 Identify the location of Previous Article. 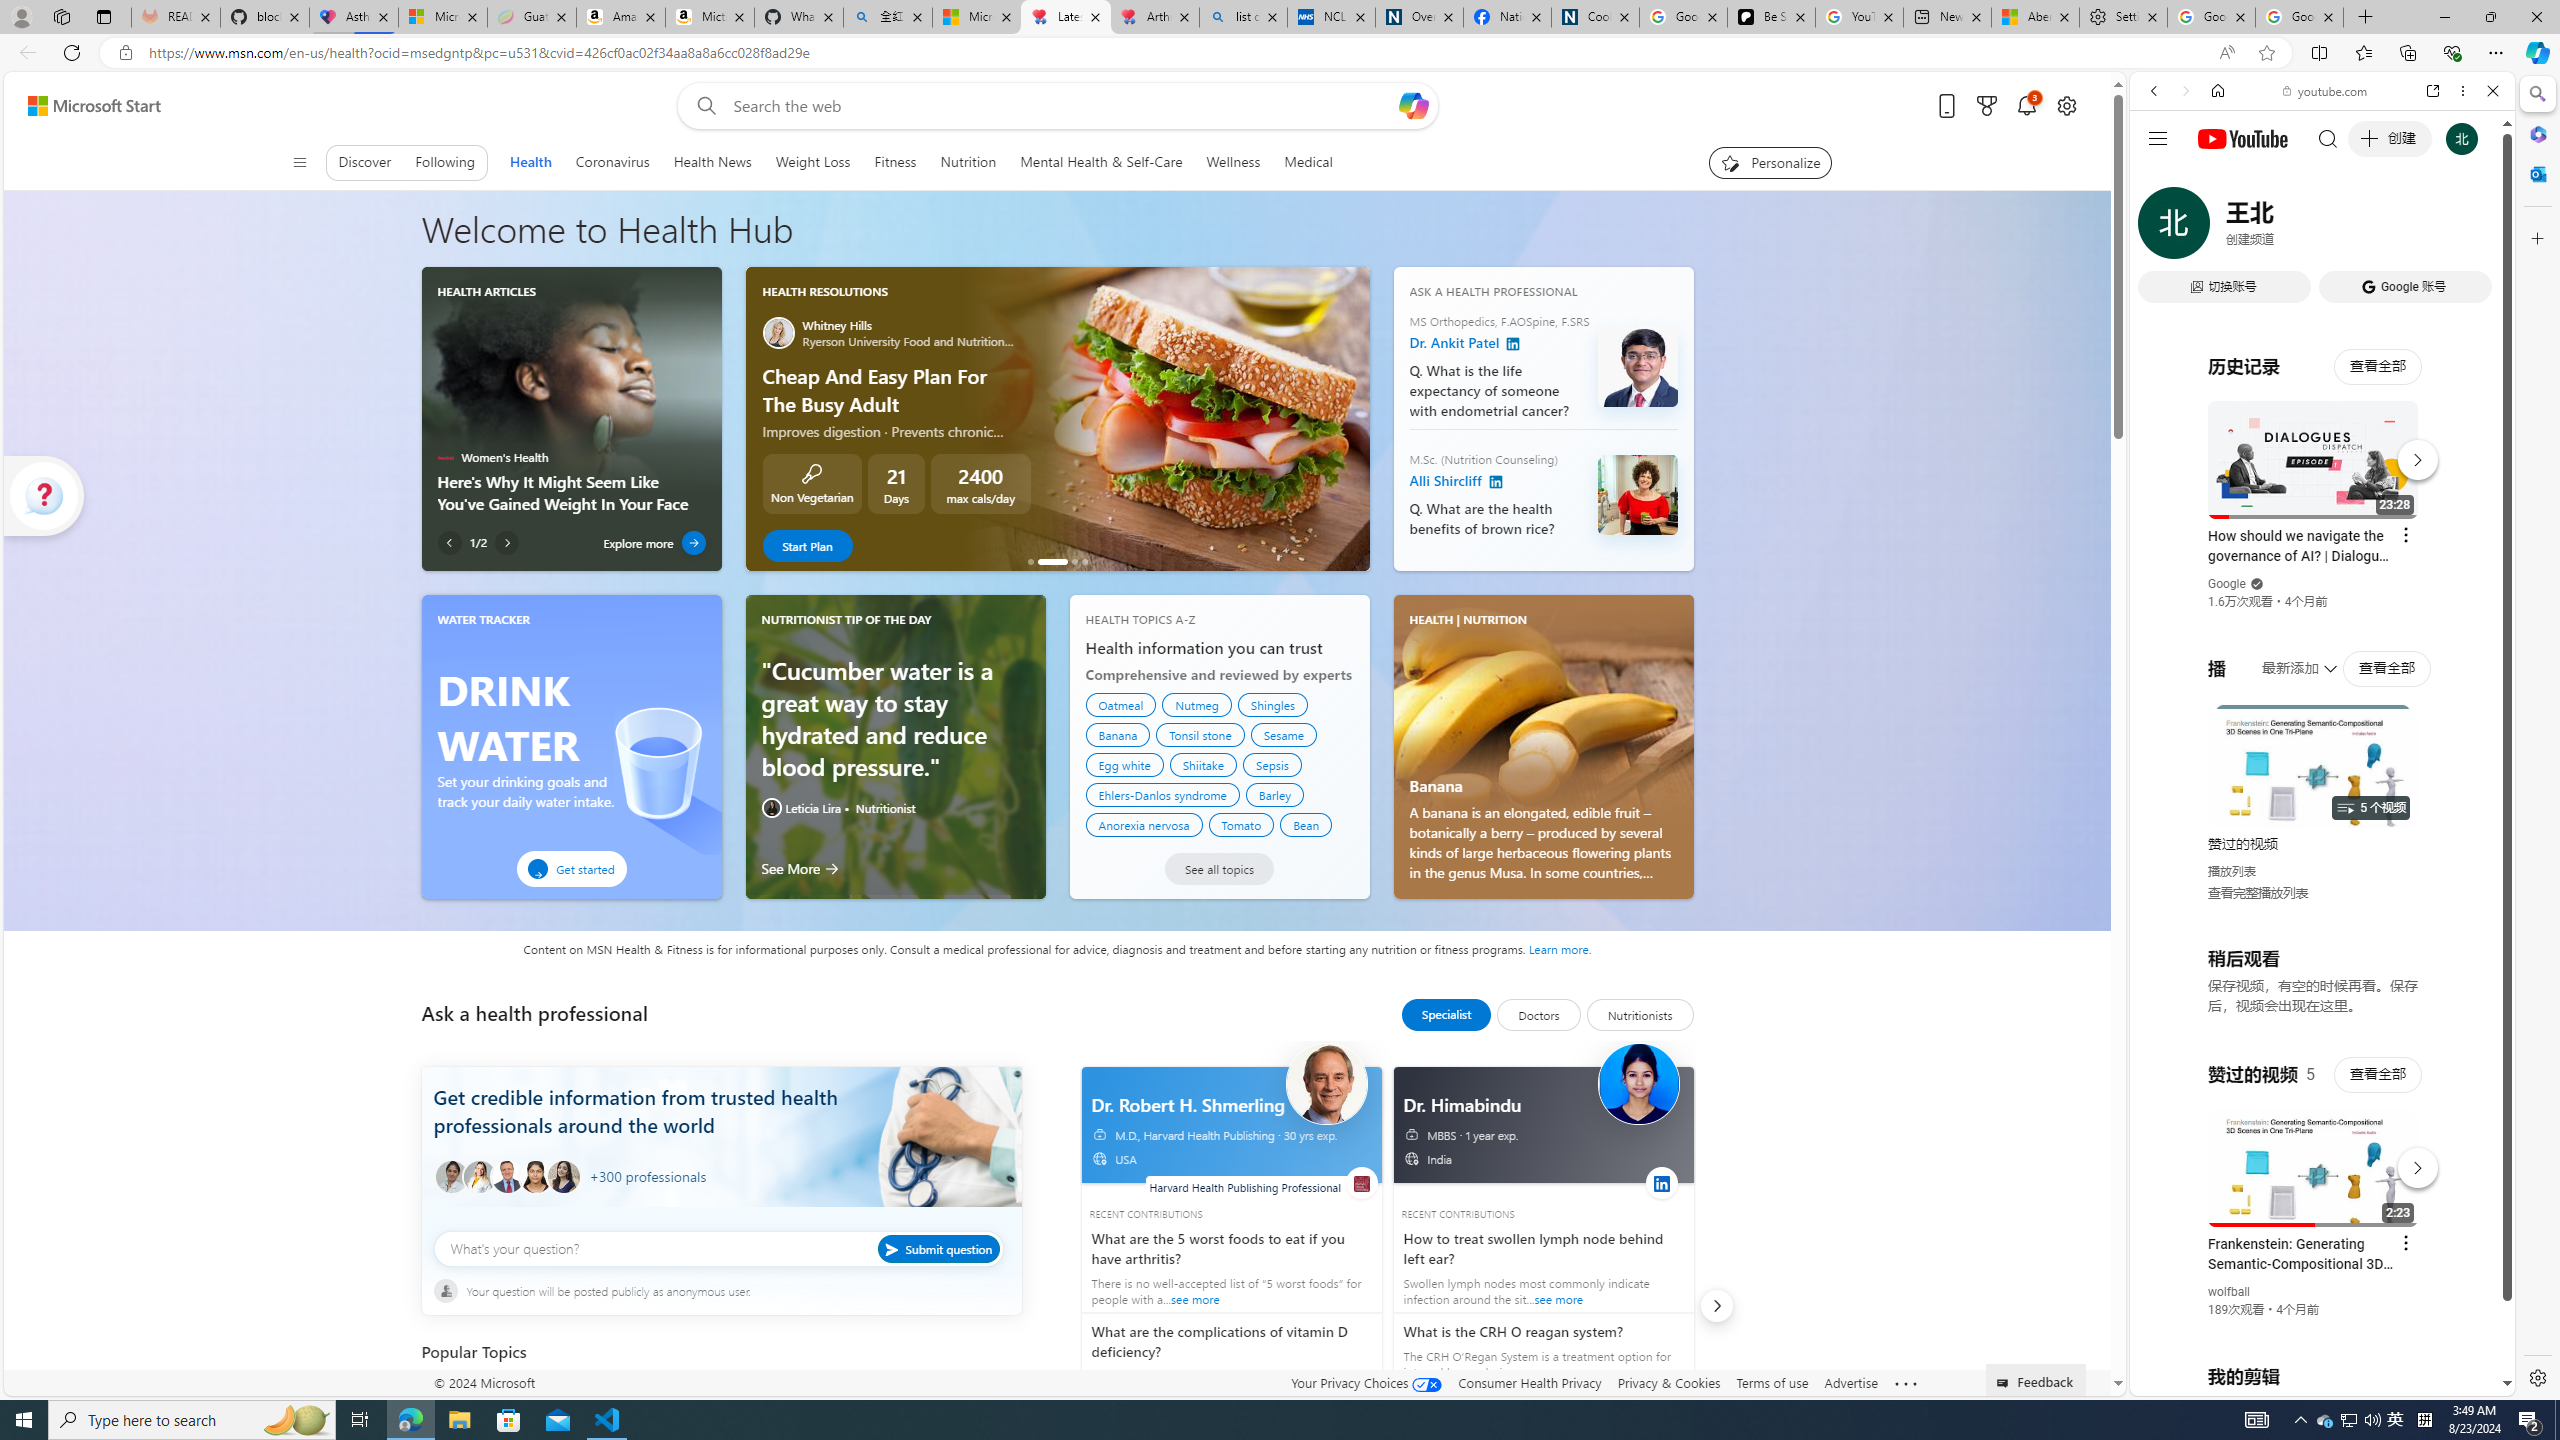
(448, 542).